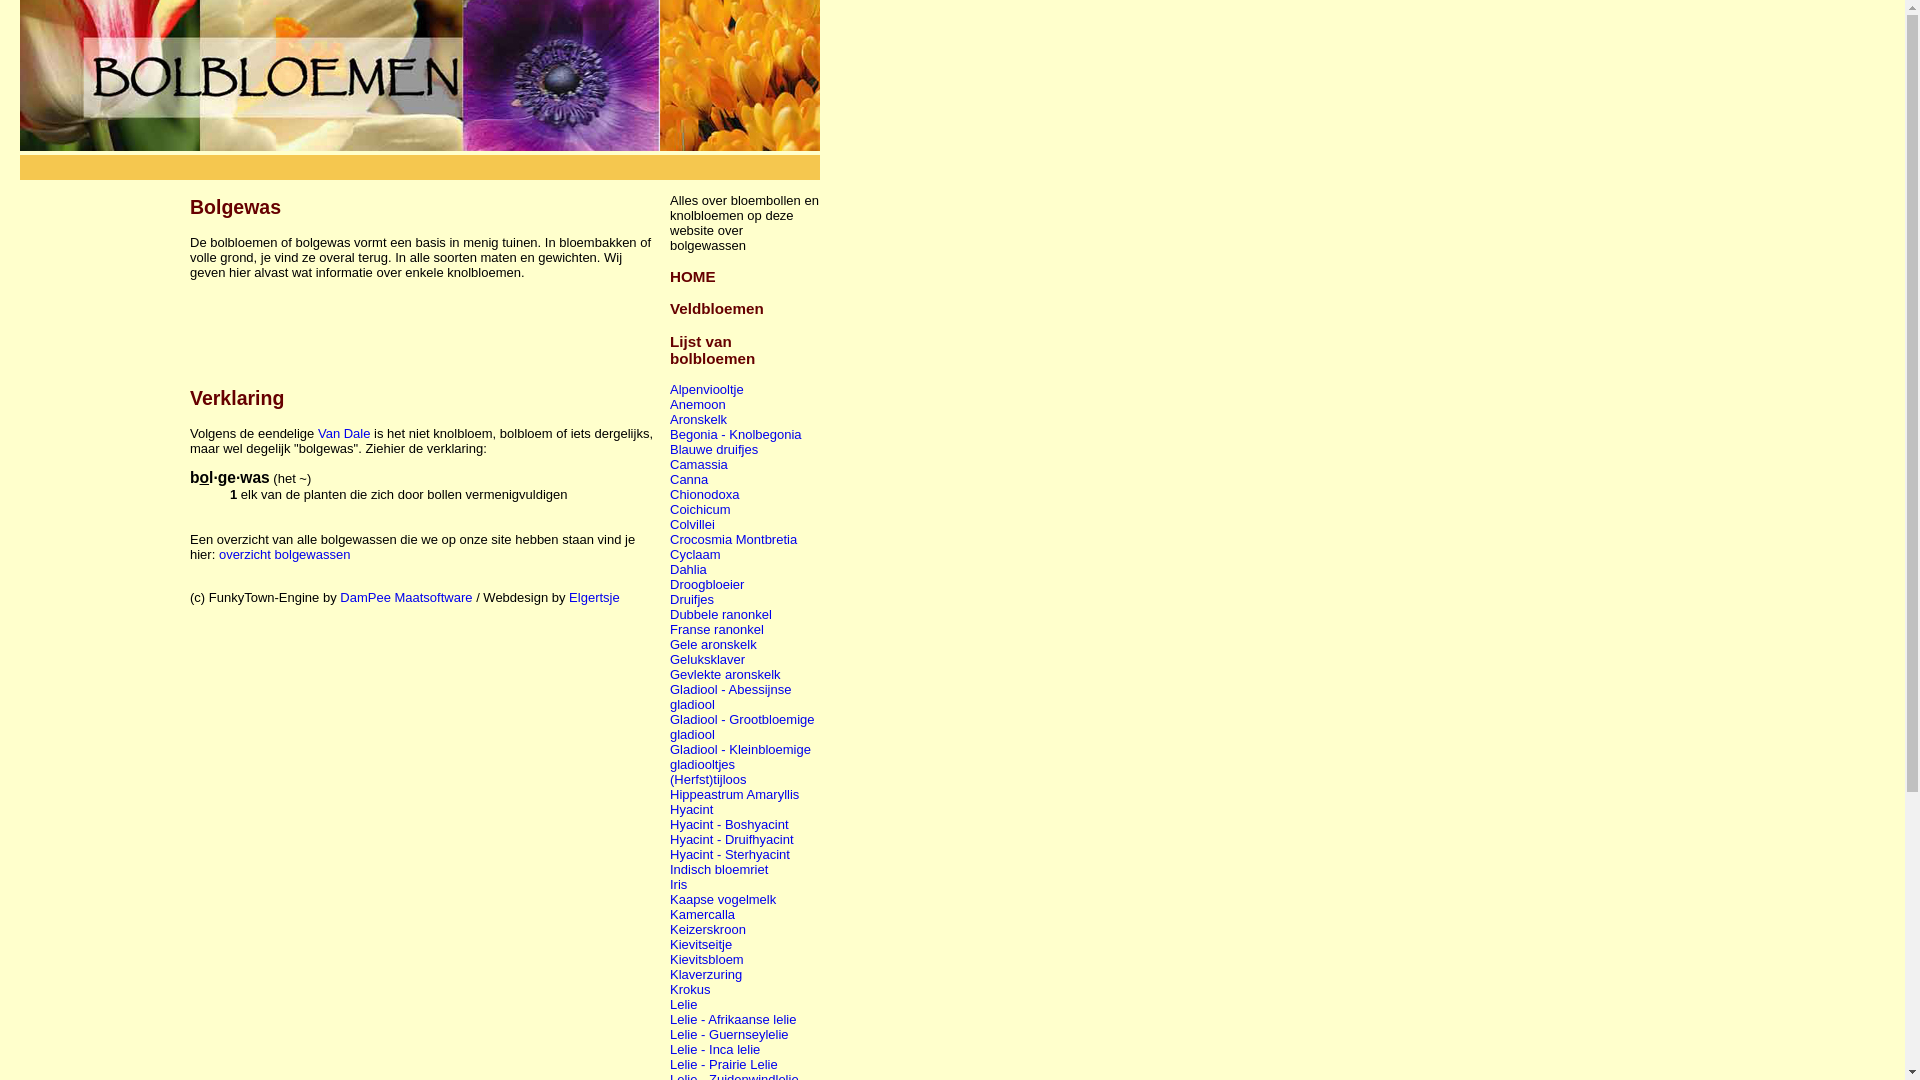  I want to click on Crocosmia Montbretia, so click(734, 540).